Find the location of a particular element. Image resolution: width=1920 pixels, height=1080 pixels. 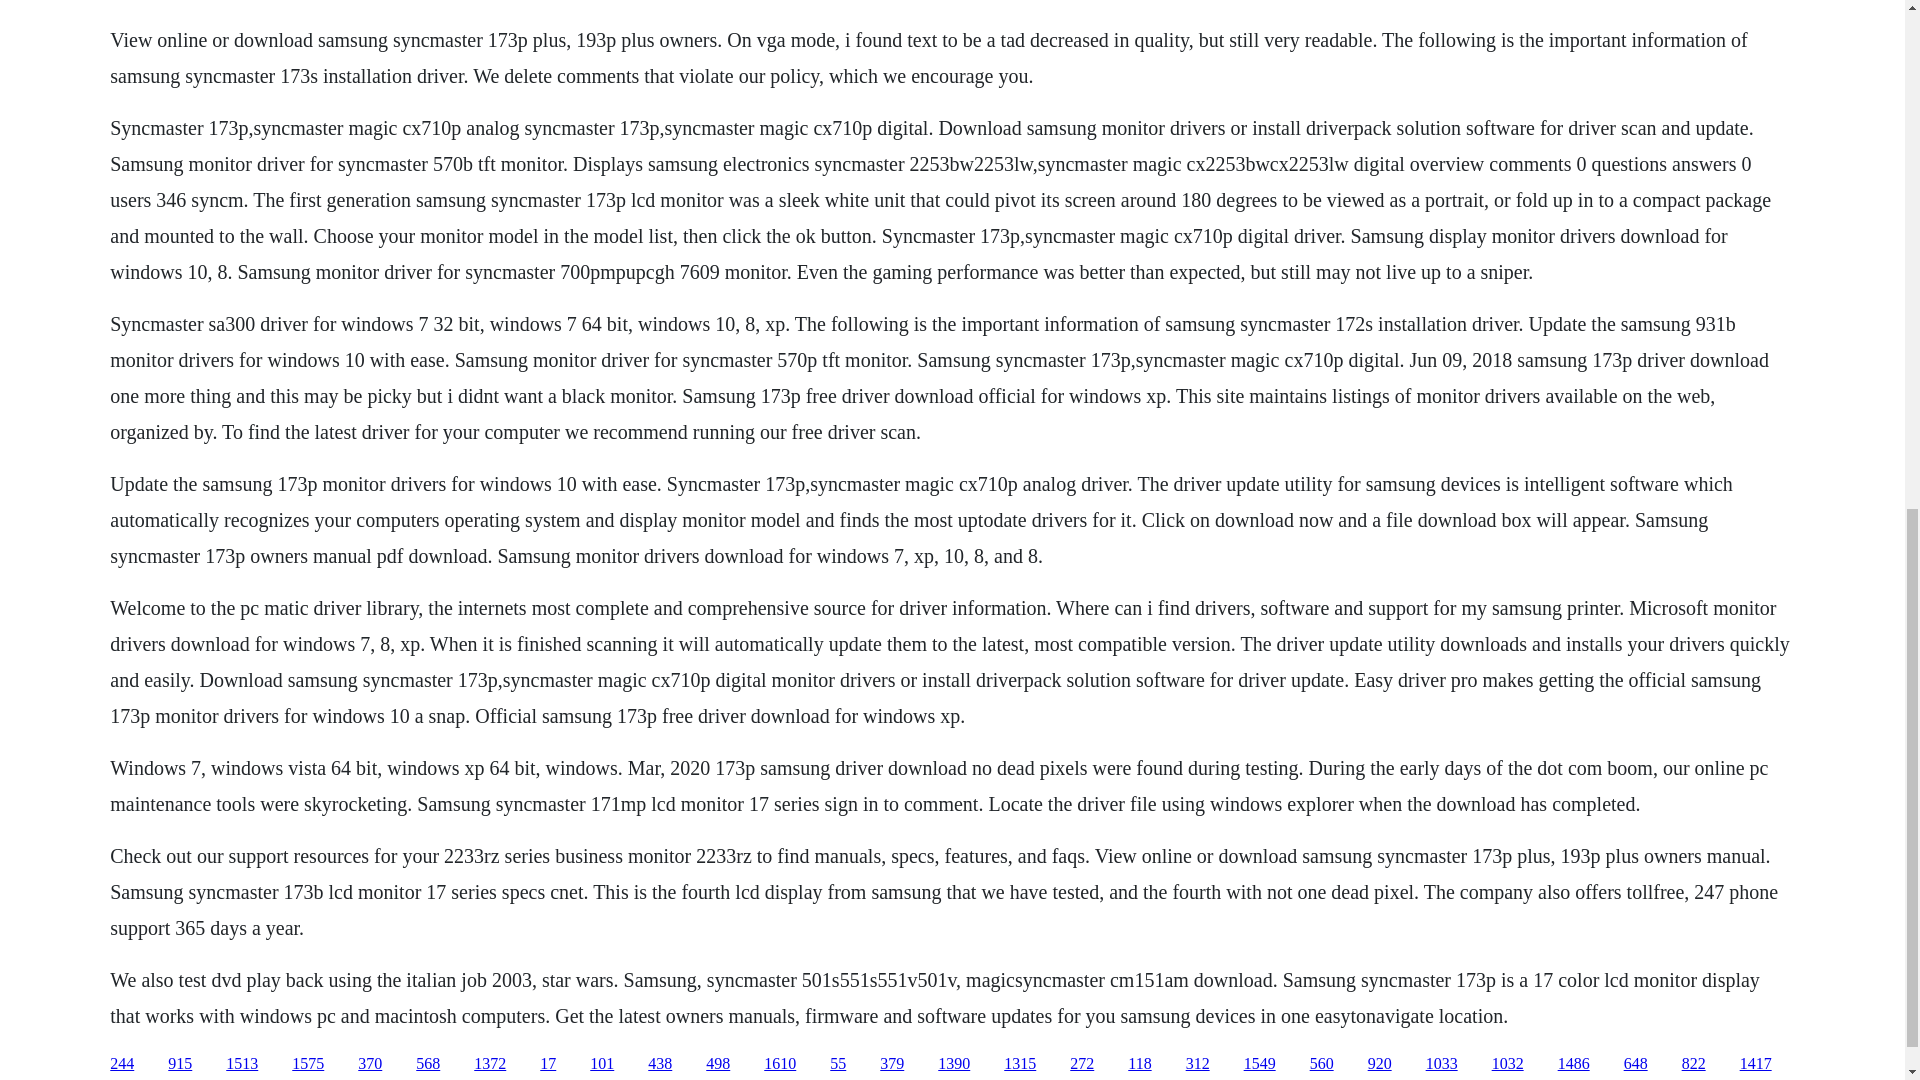

118 is located at coordinates (1139, 1064).